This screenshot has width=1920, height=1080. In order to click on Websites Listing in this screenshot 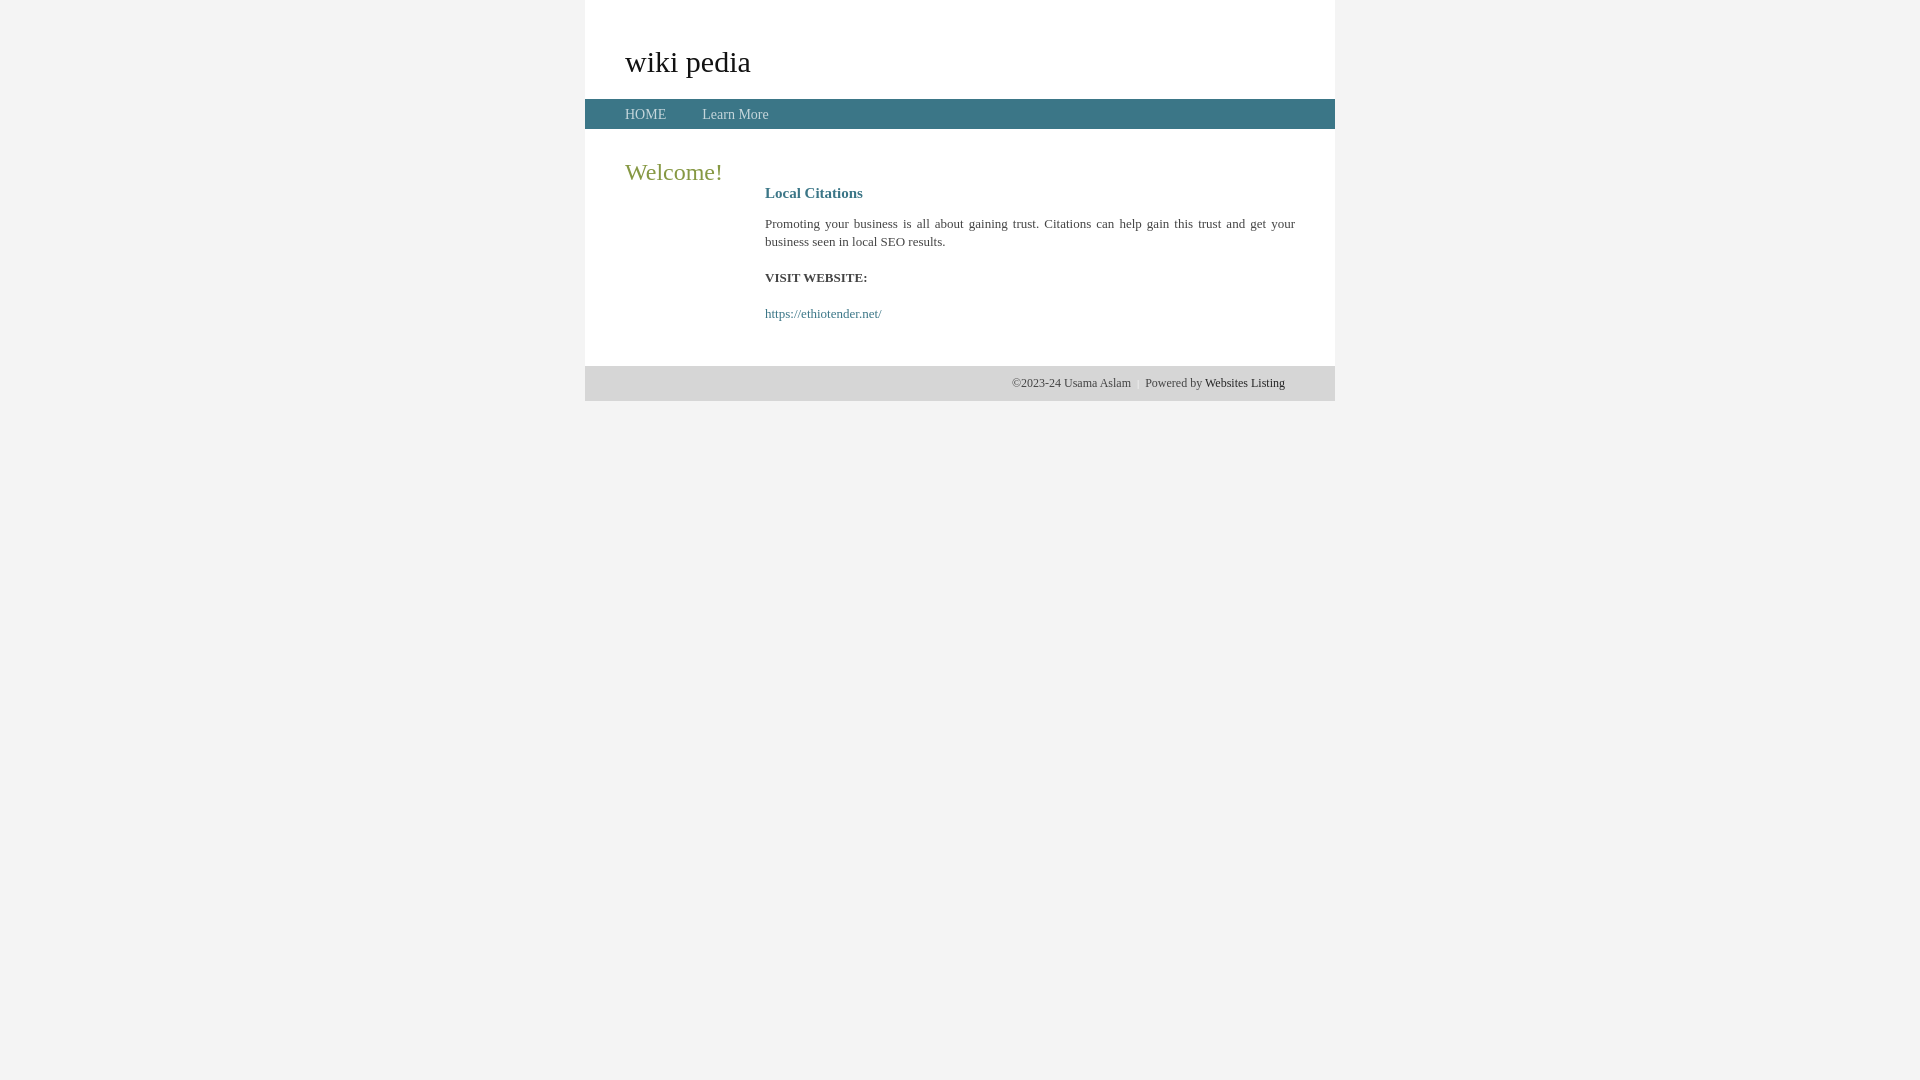, I will do `click(1245, 383)`.